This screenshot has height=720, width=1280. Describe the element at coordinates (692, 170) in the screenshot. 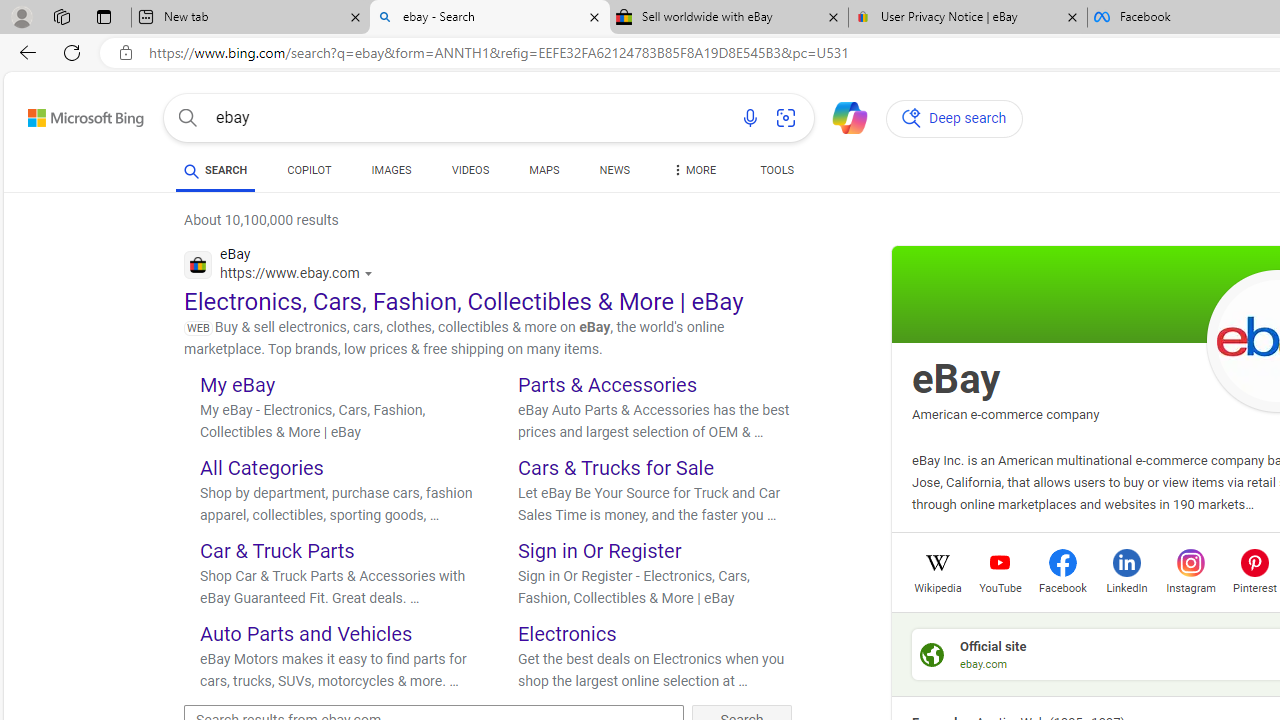

I see `Dropdown Menu` at that location.